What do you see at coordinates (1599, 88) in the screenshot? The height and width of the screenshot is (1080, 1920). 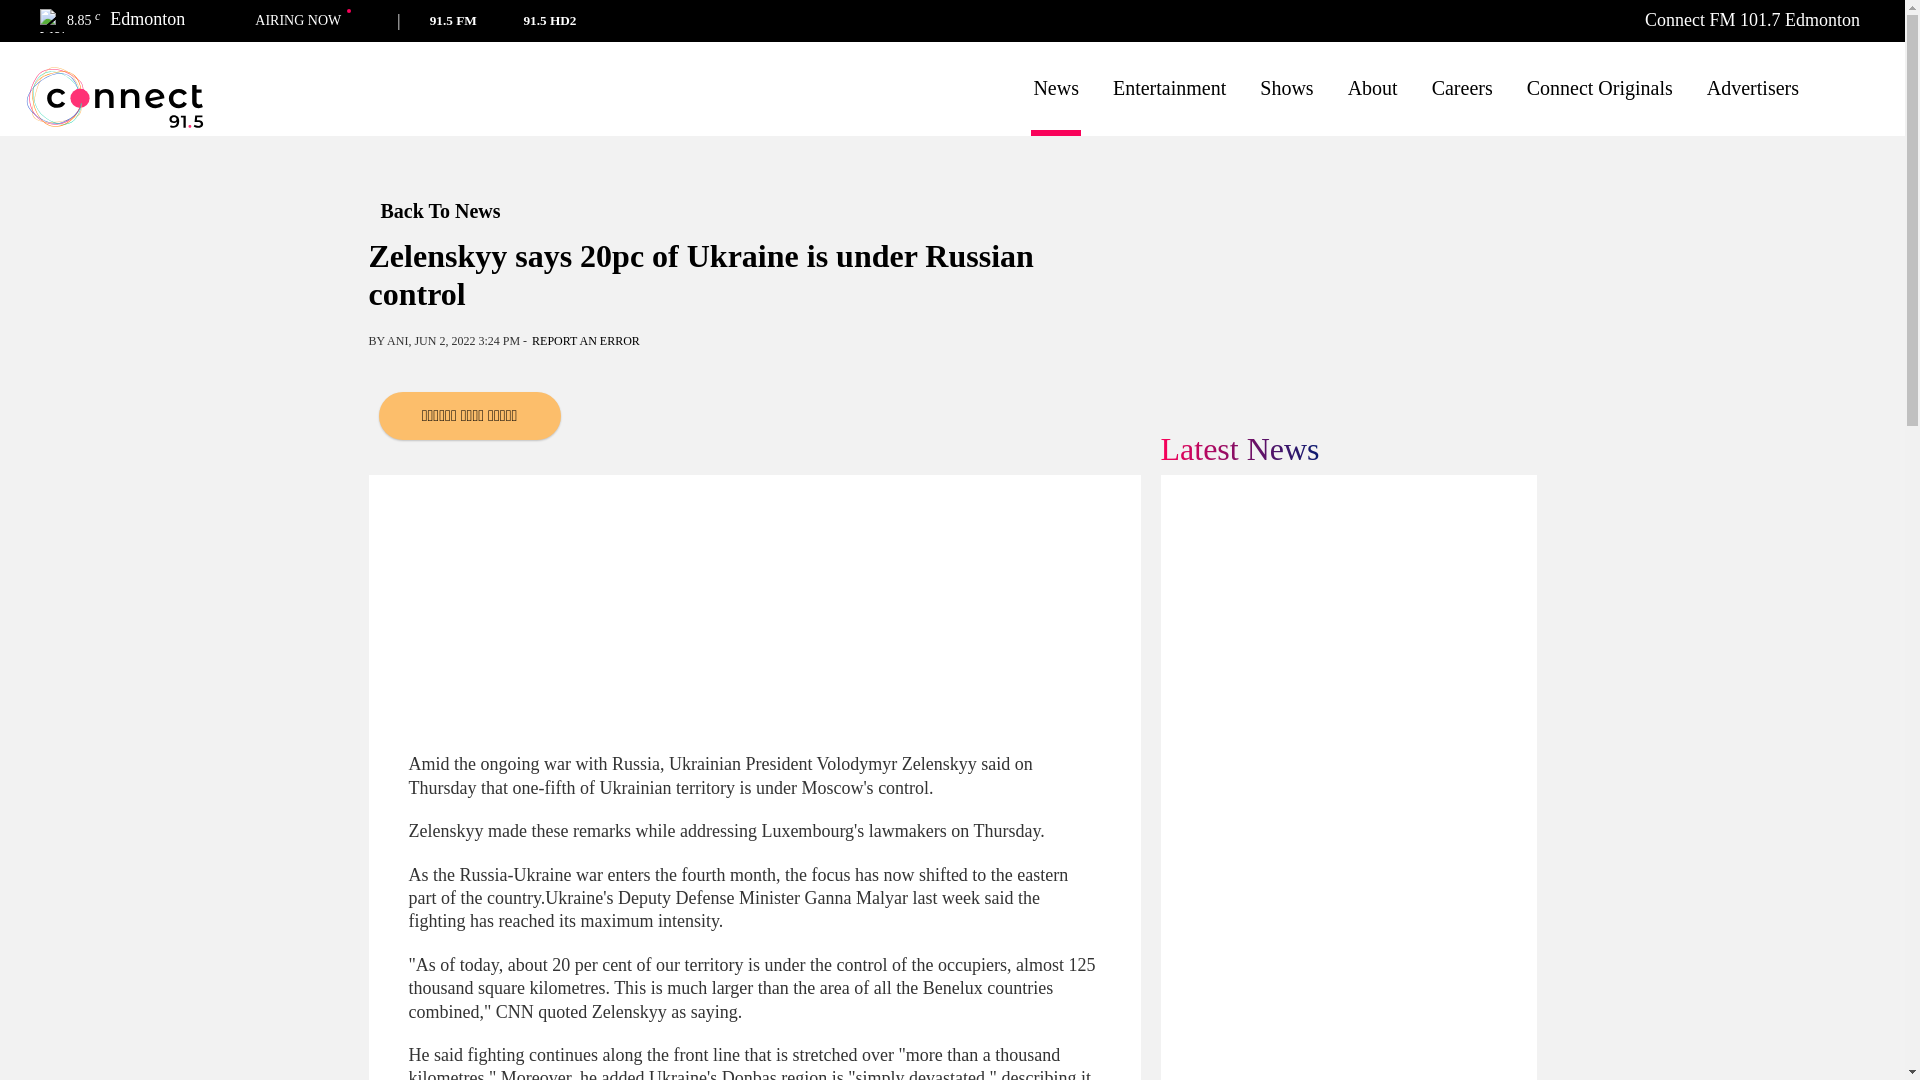 I see `Connect Originals` at bounding box center [1599, 88].